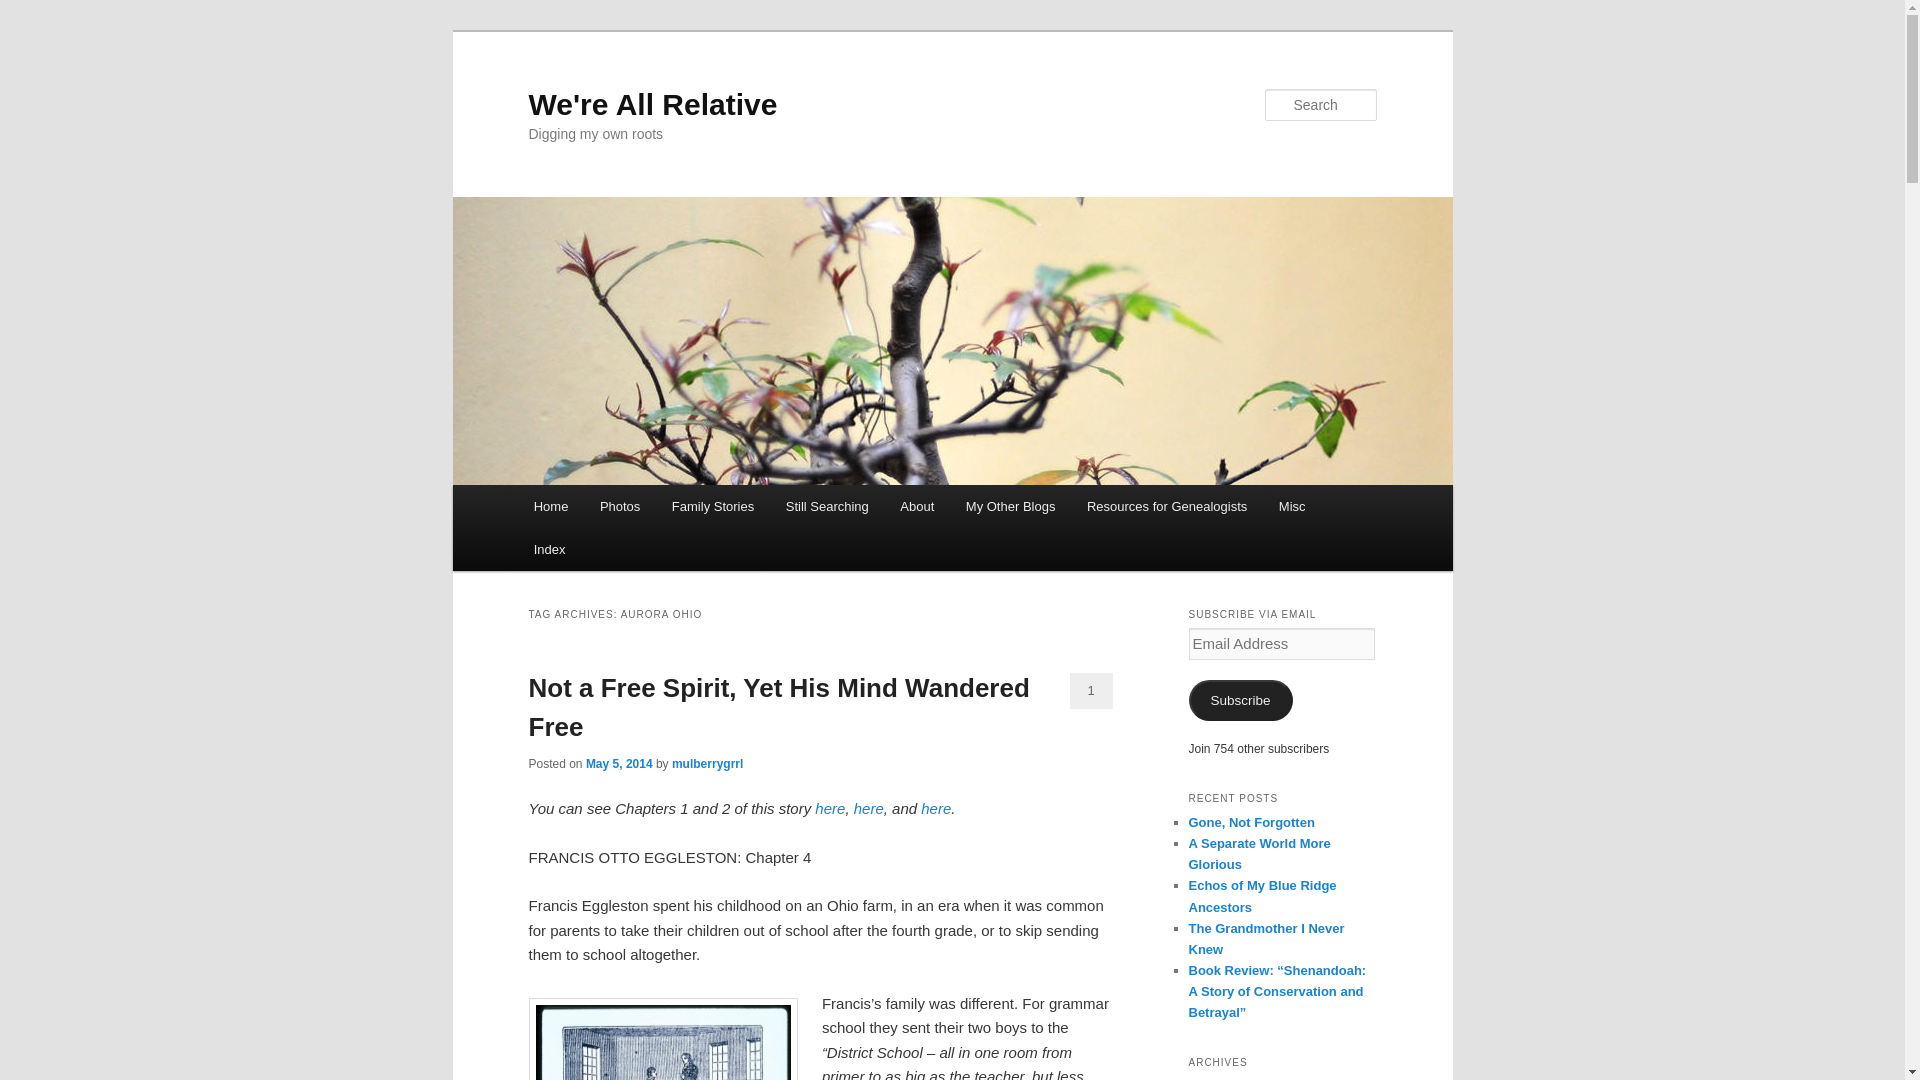 Image resolution: width=1920 pixels, height=1080 pixels. What do you see at coordinates (829, 808) in the screenshot?
I see `here` at bounding box center [829, 808].